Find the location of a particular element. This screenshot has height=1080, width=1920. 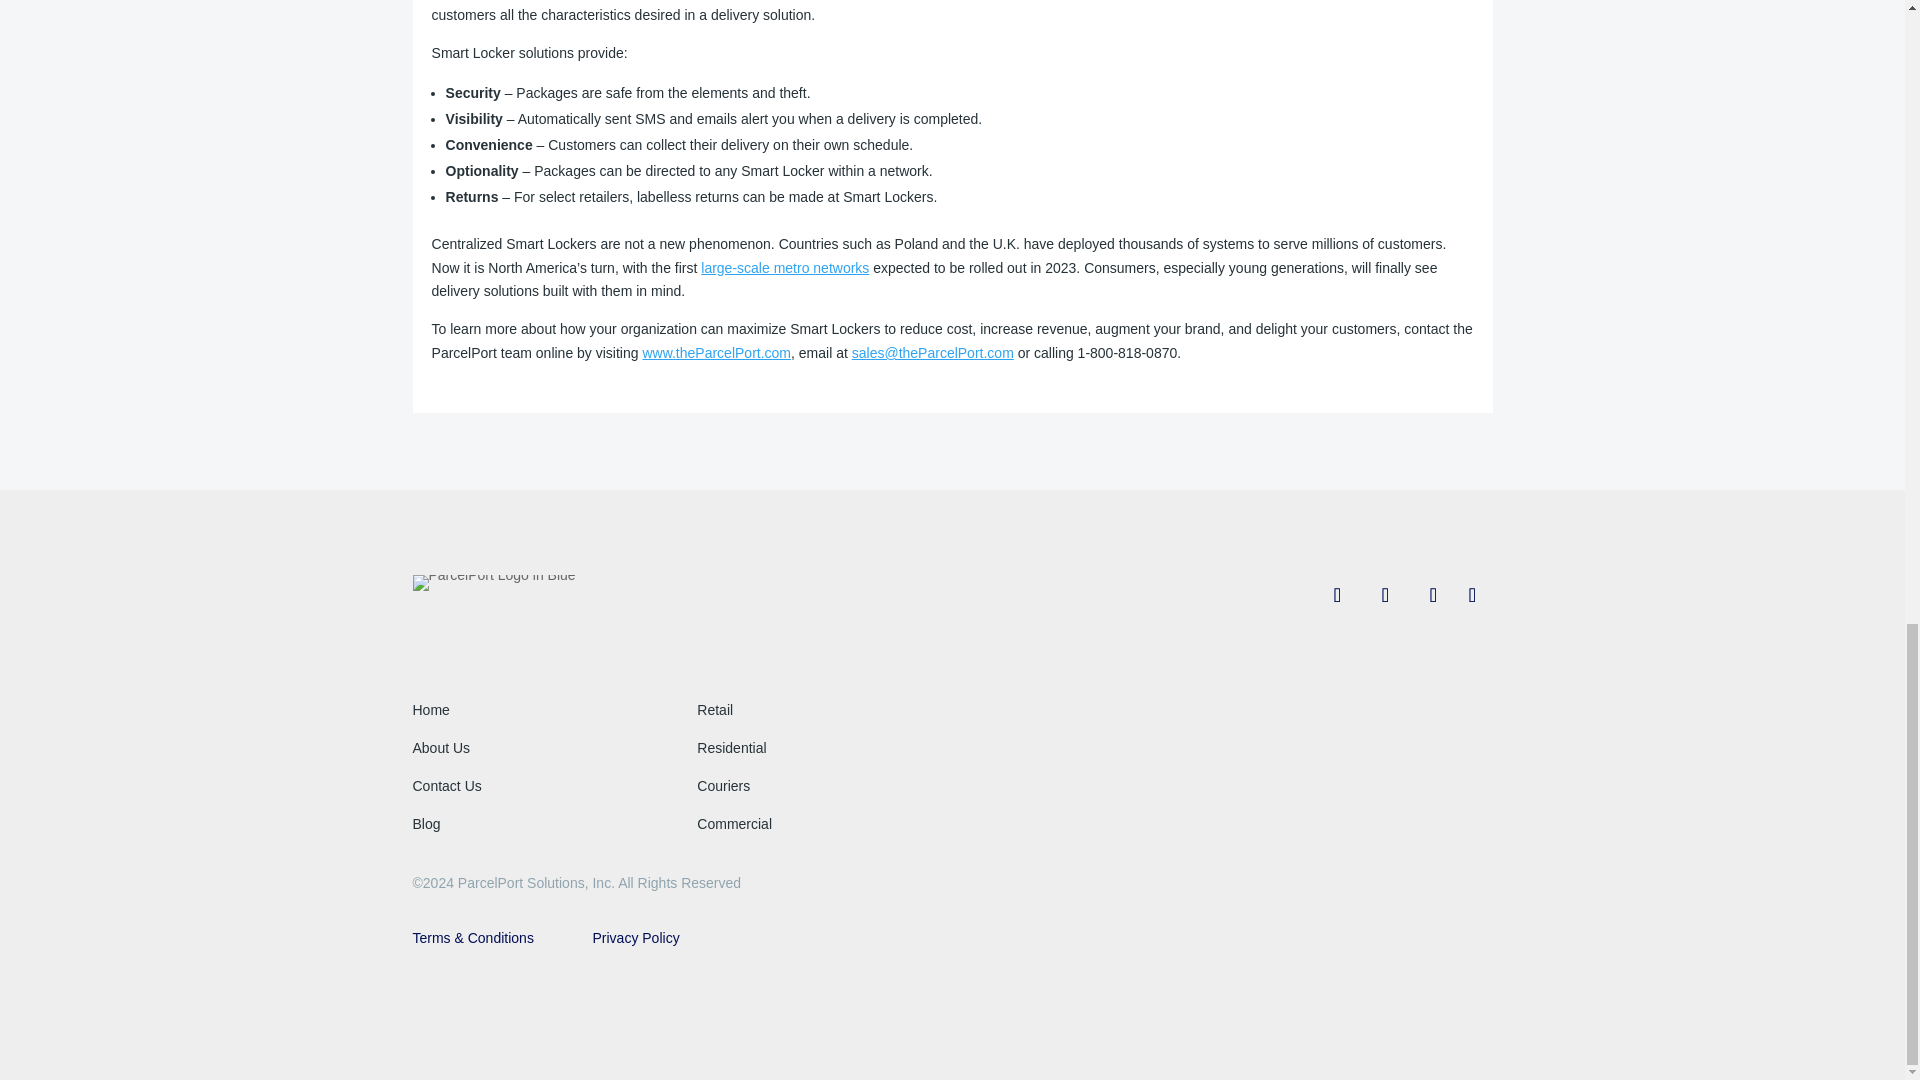

Residential is located at coordinates (731, 748).